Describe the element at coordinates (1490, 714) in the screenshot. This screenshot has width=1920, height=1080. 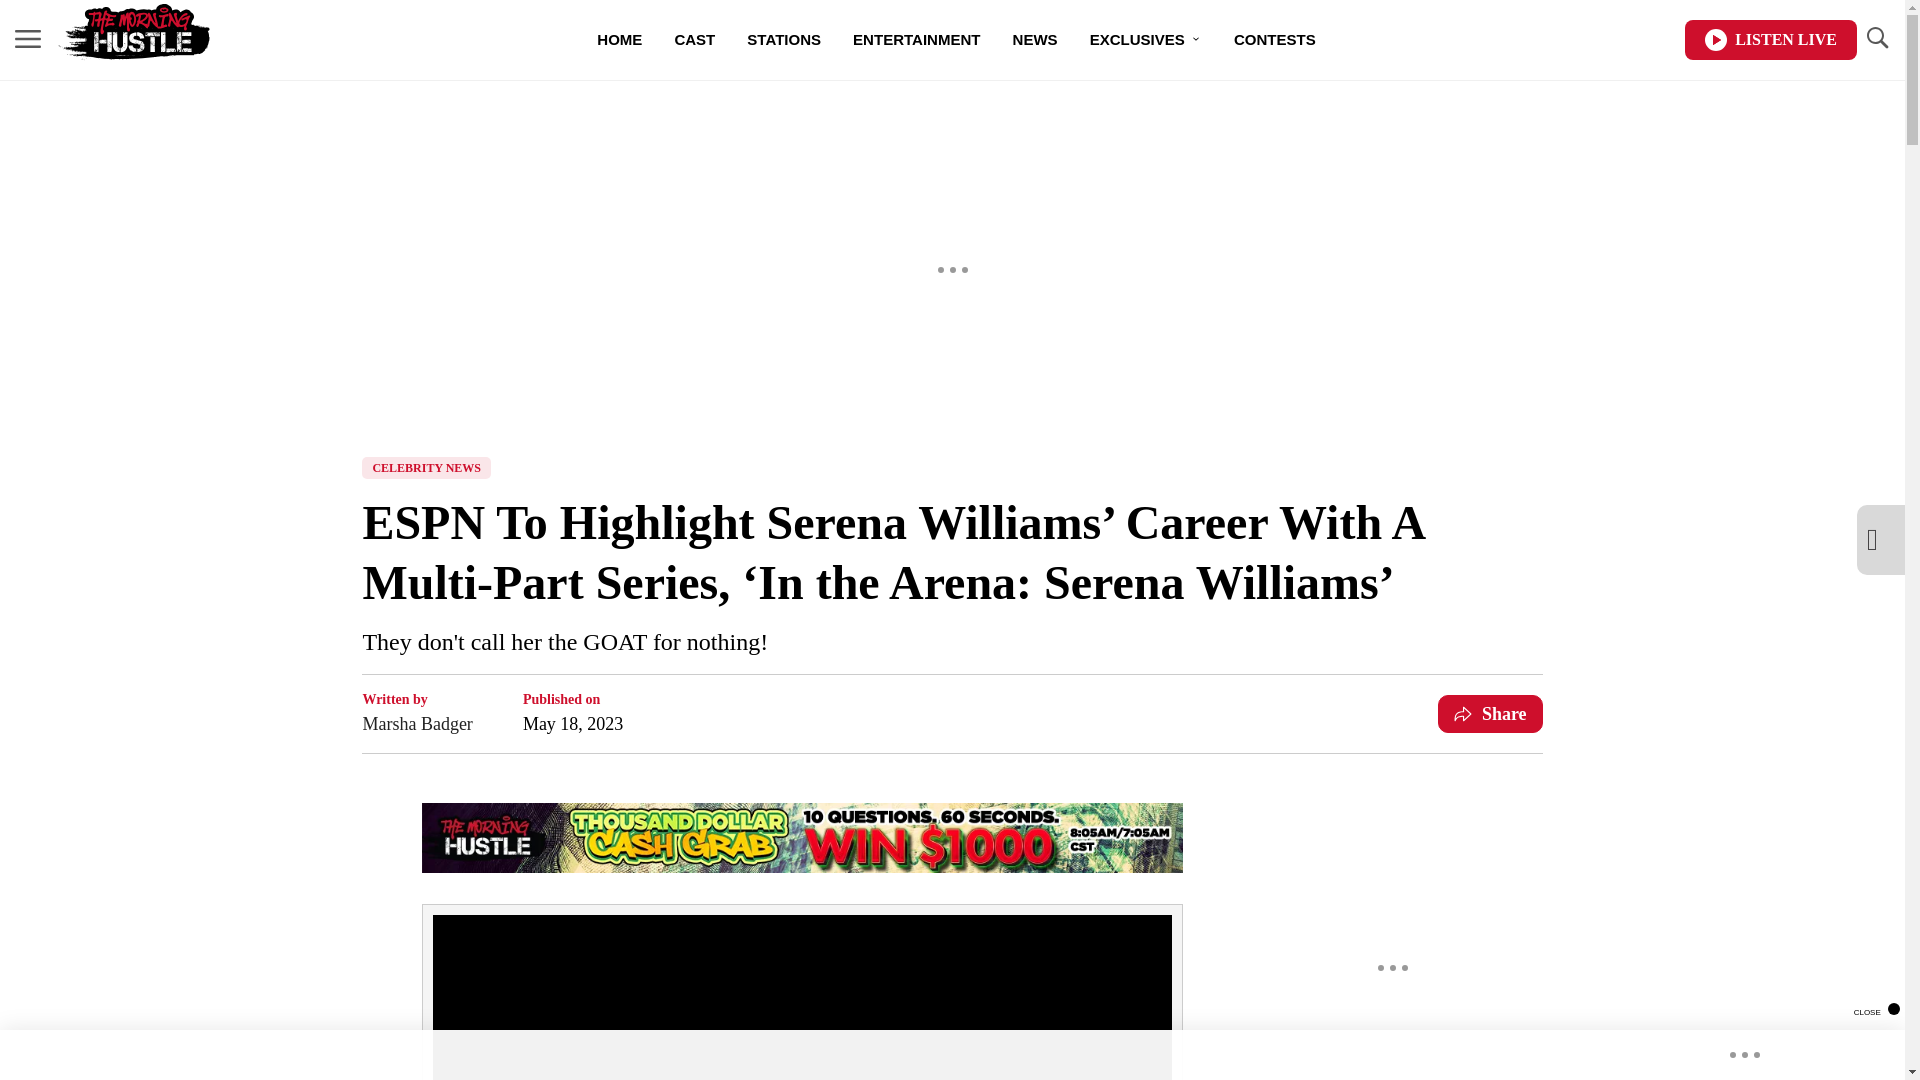
I see `Share` at that location.